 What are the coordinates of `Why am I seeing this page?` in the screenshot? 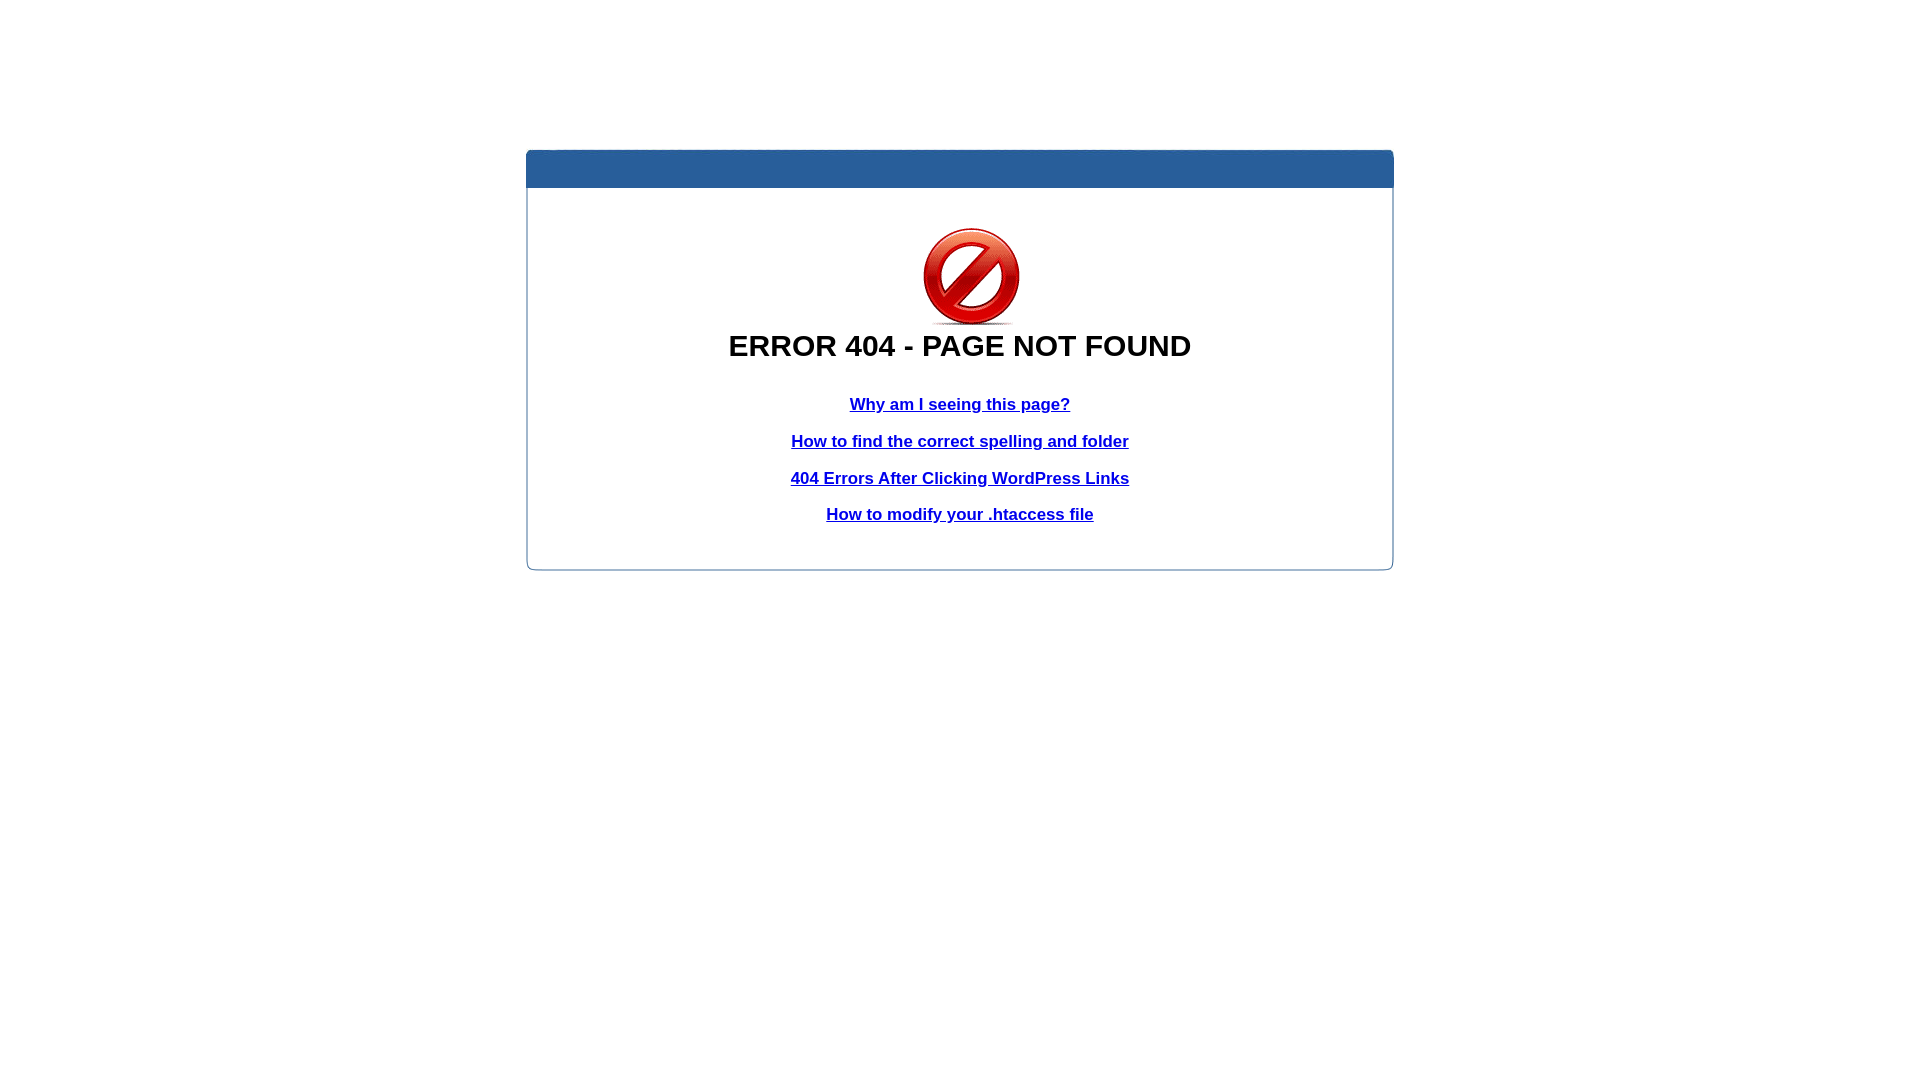 It's located at (960, 404).